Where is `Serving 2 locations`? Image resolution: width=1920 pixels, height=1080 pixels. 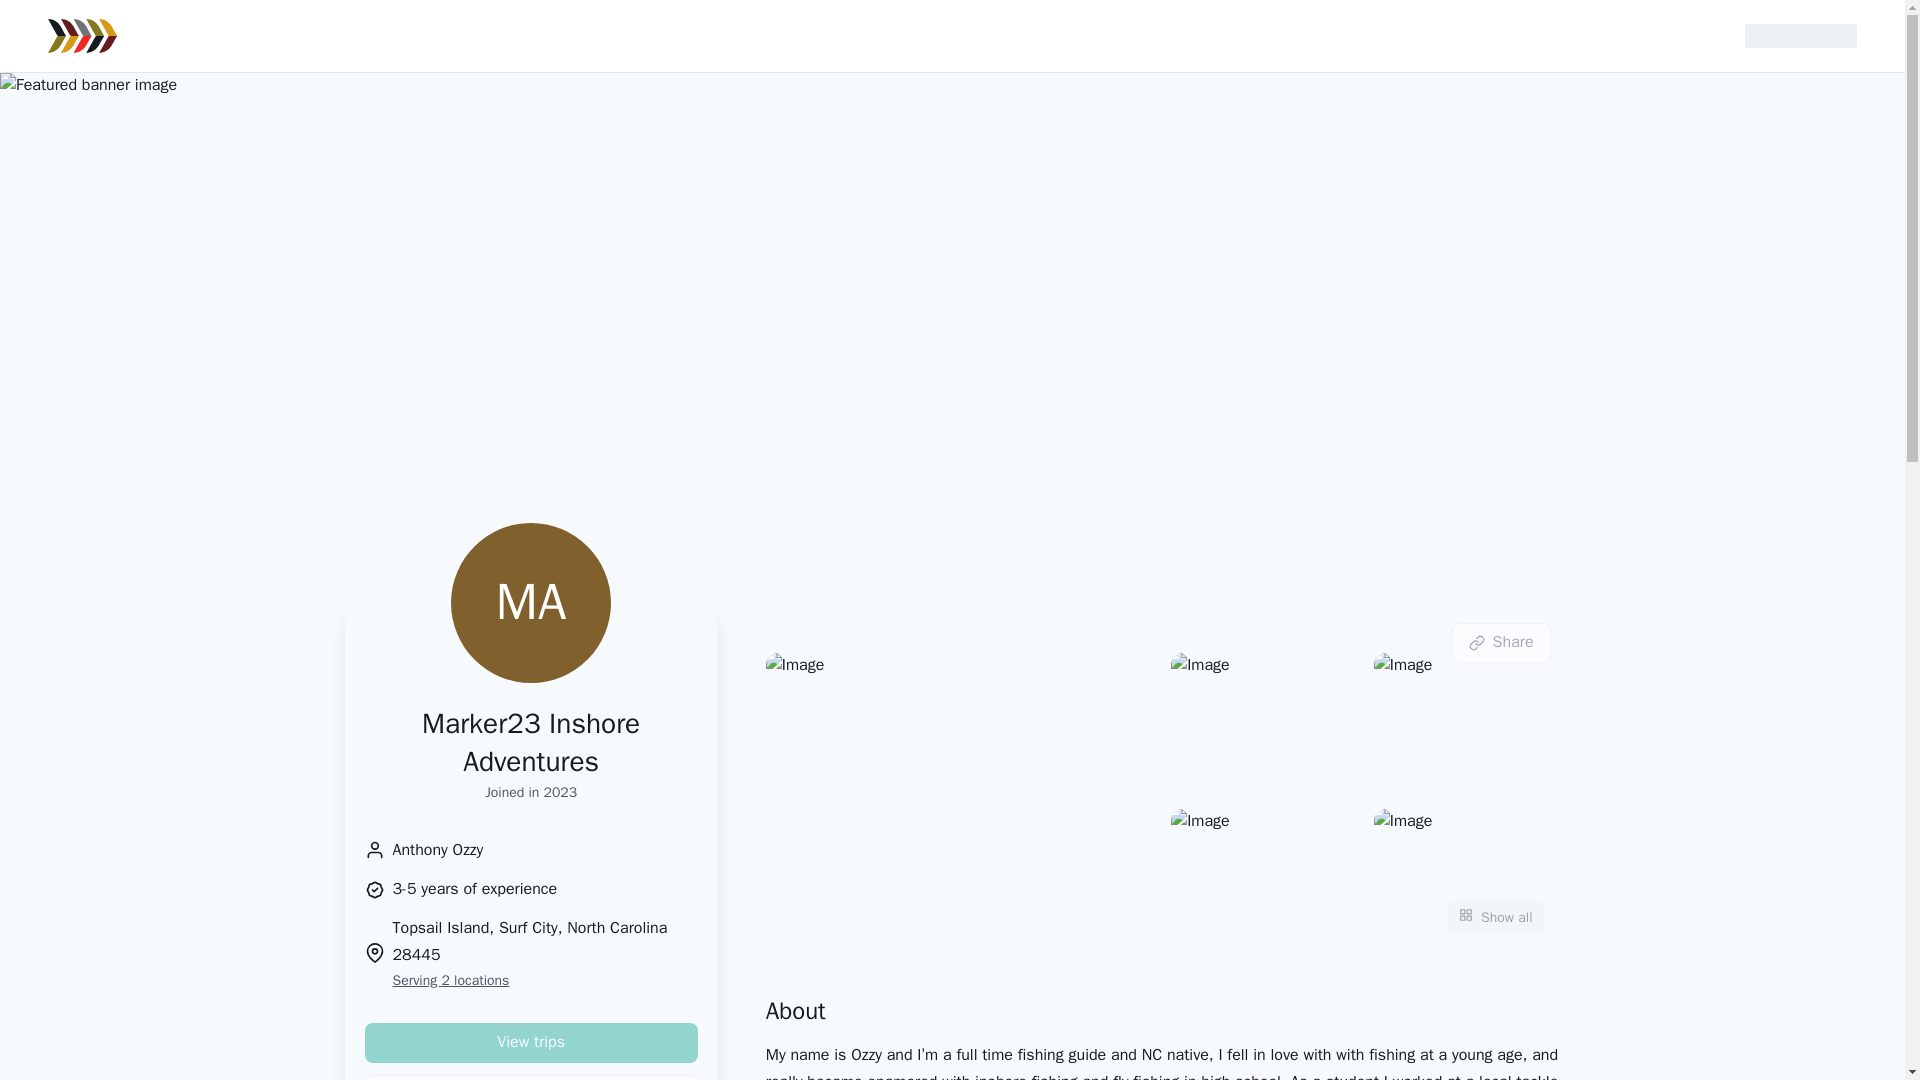
Serving 2 locations is located at coordinates (544, 980).